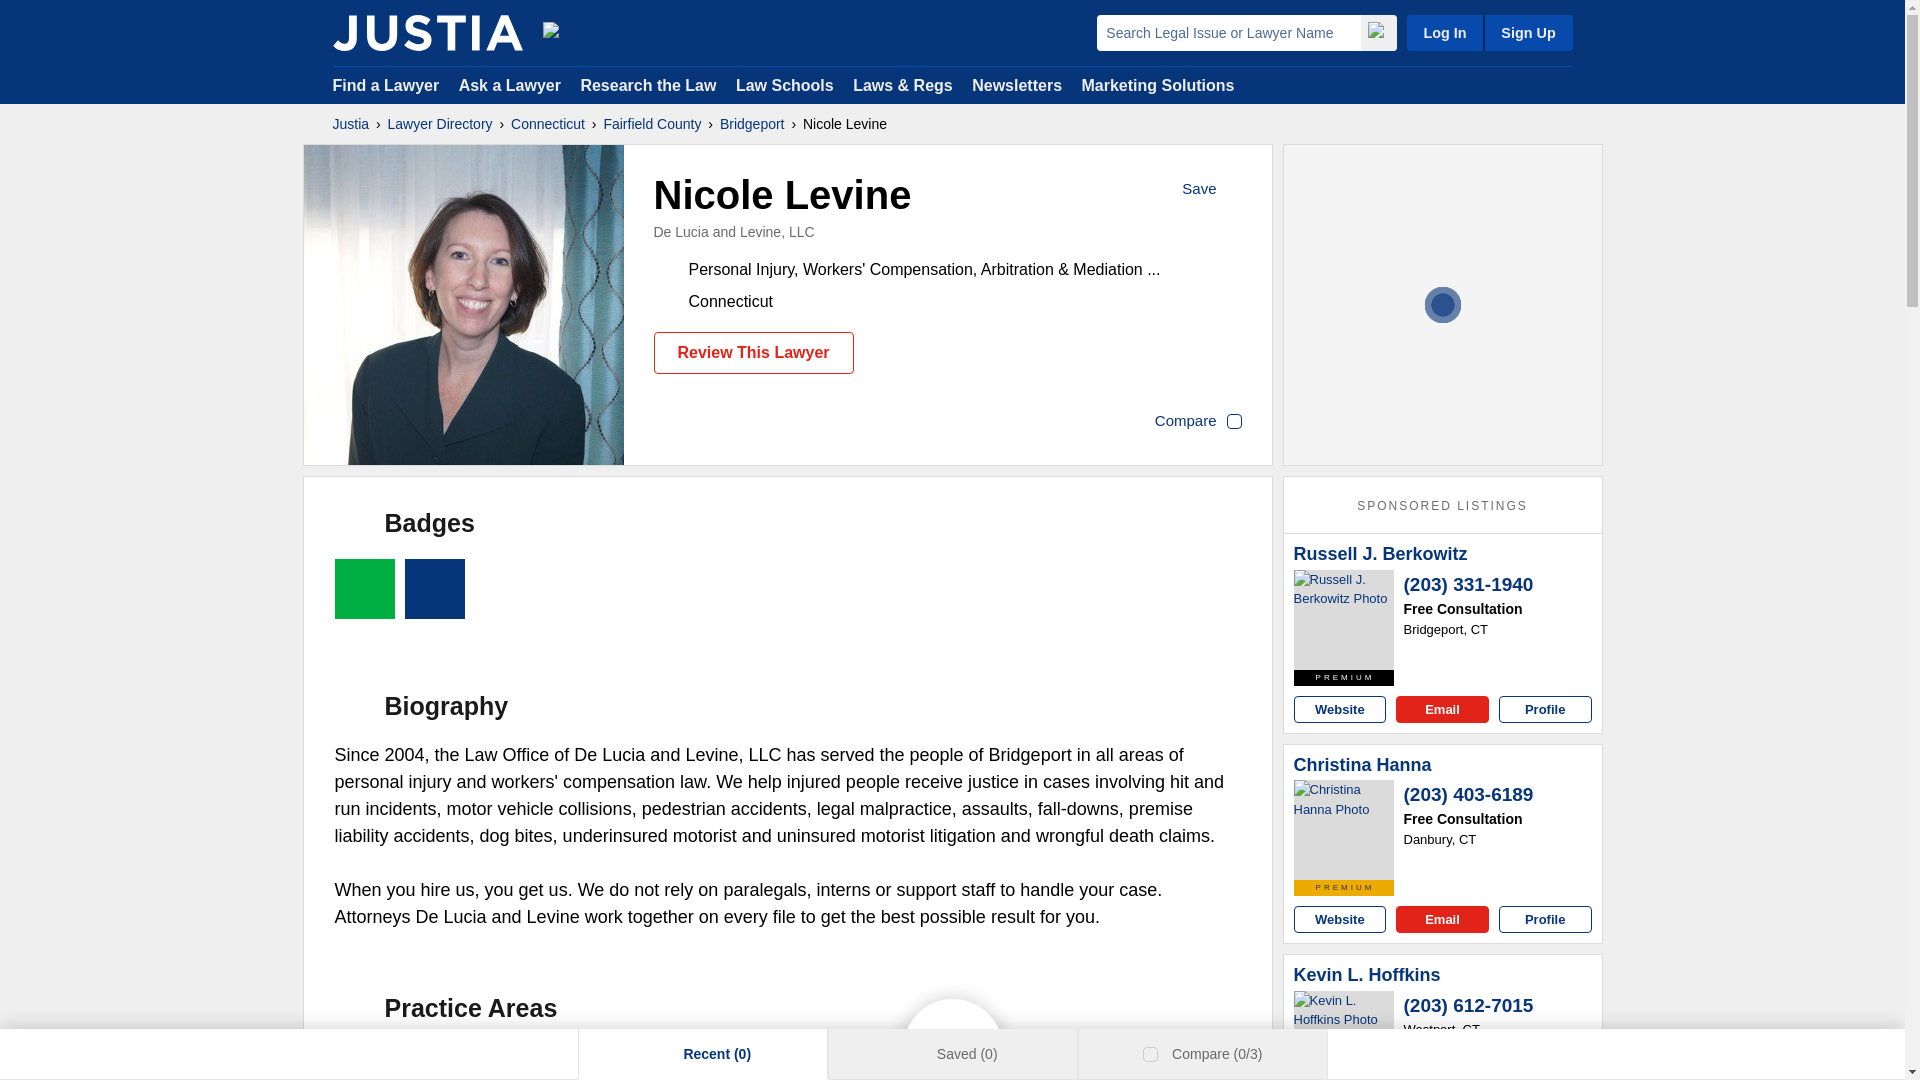 The width and height of the screenshot is (1920, 1080). Describe the element at coordinates (1344, 830) in the screenshot. I see `Christina Hanna` at that location.